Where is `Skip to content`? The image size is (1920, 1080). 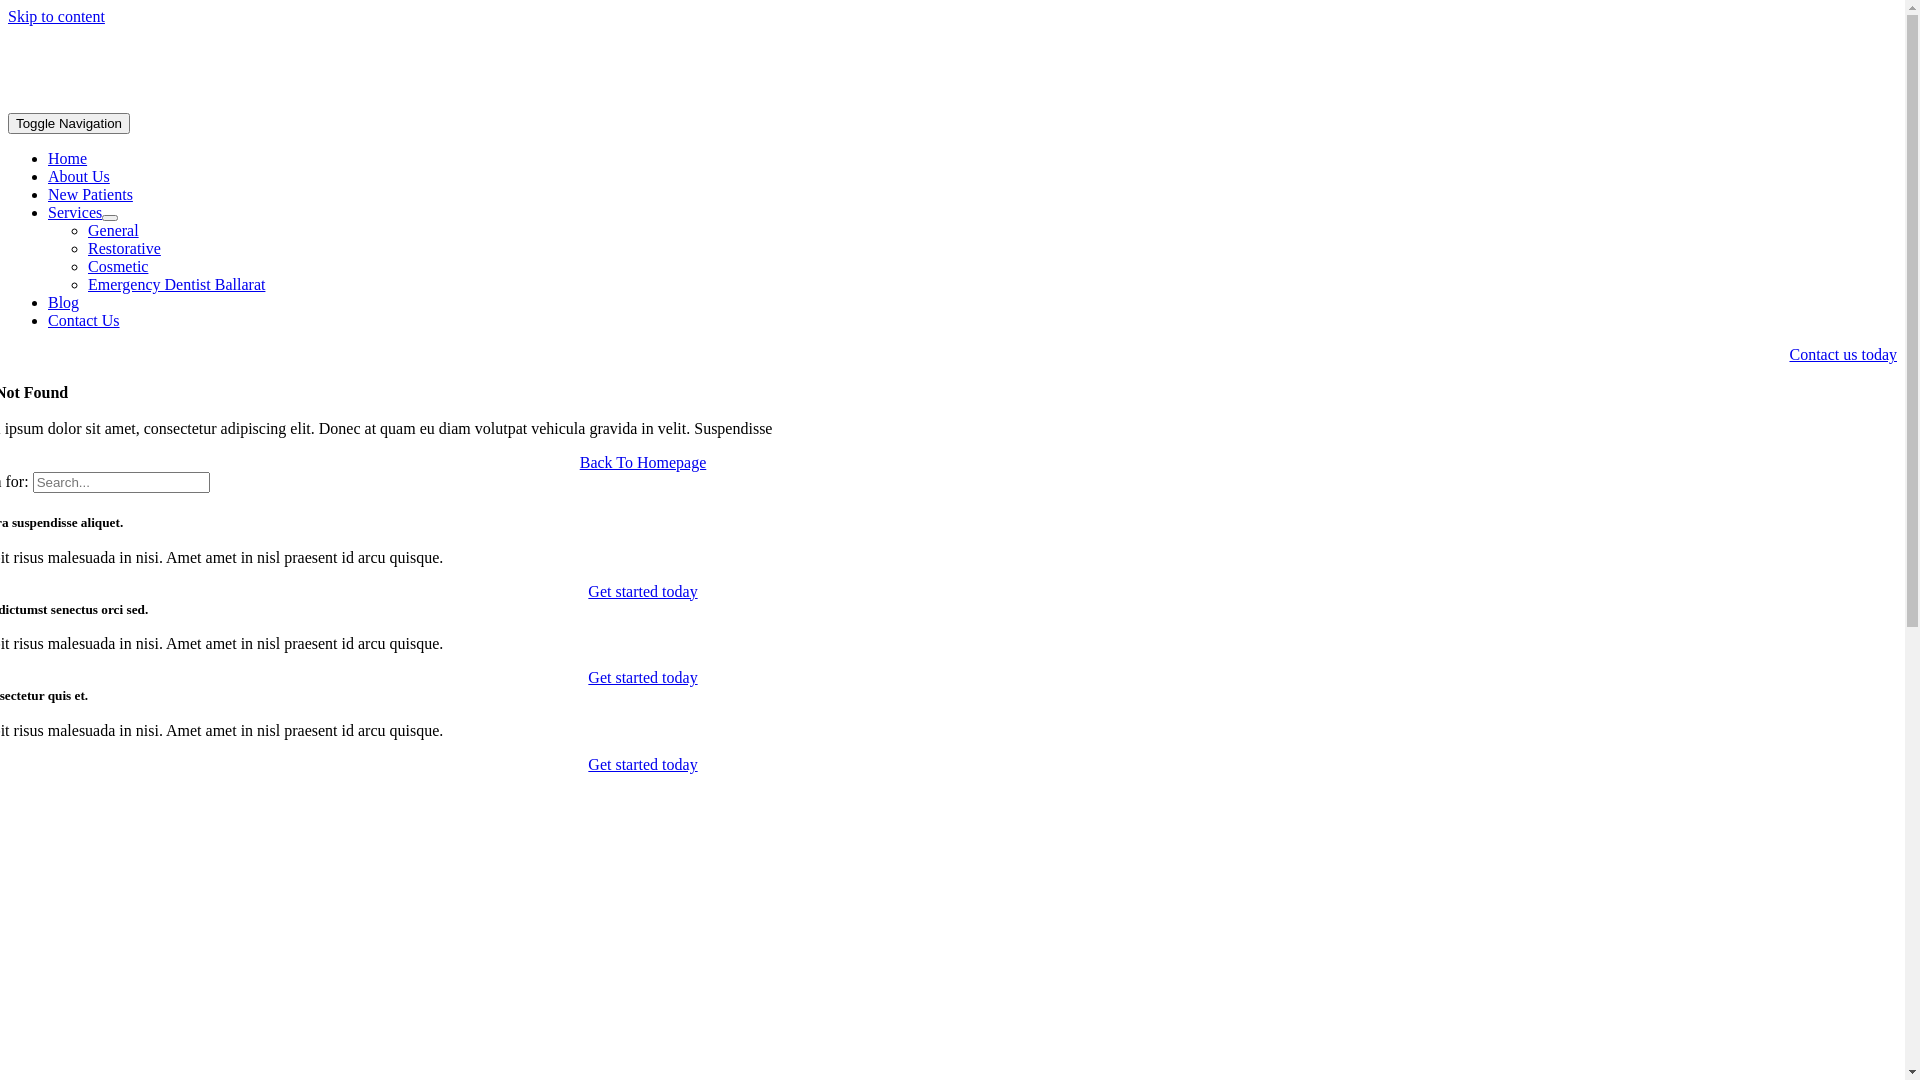 Skip to content is located at coordinates (56, 16).